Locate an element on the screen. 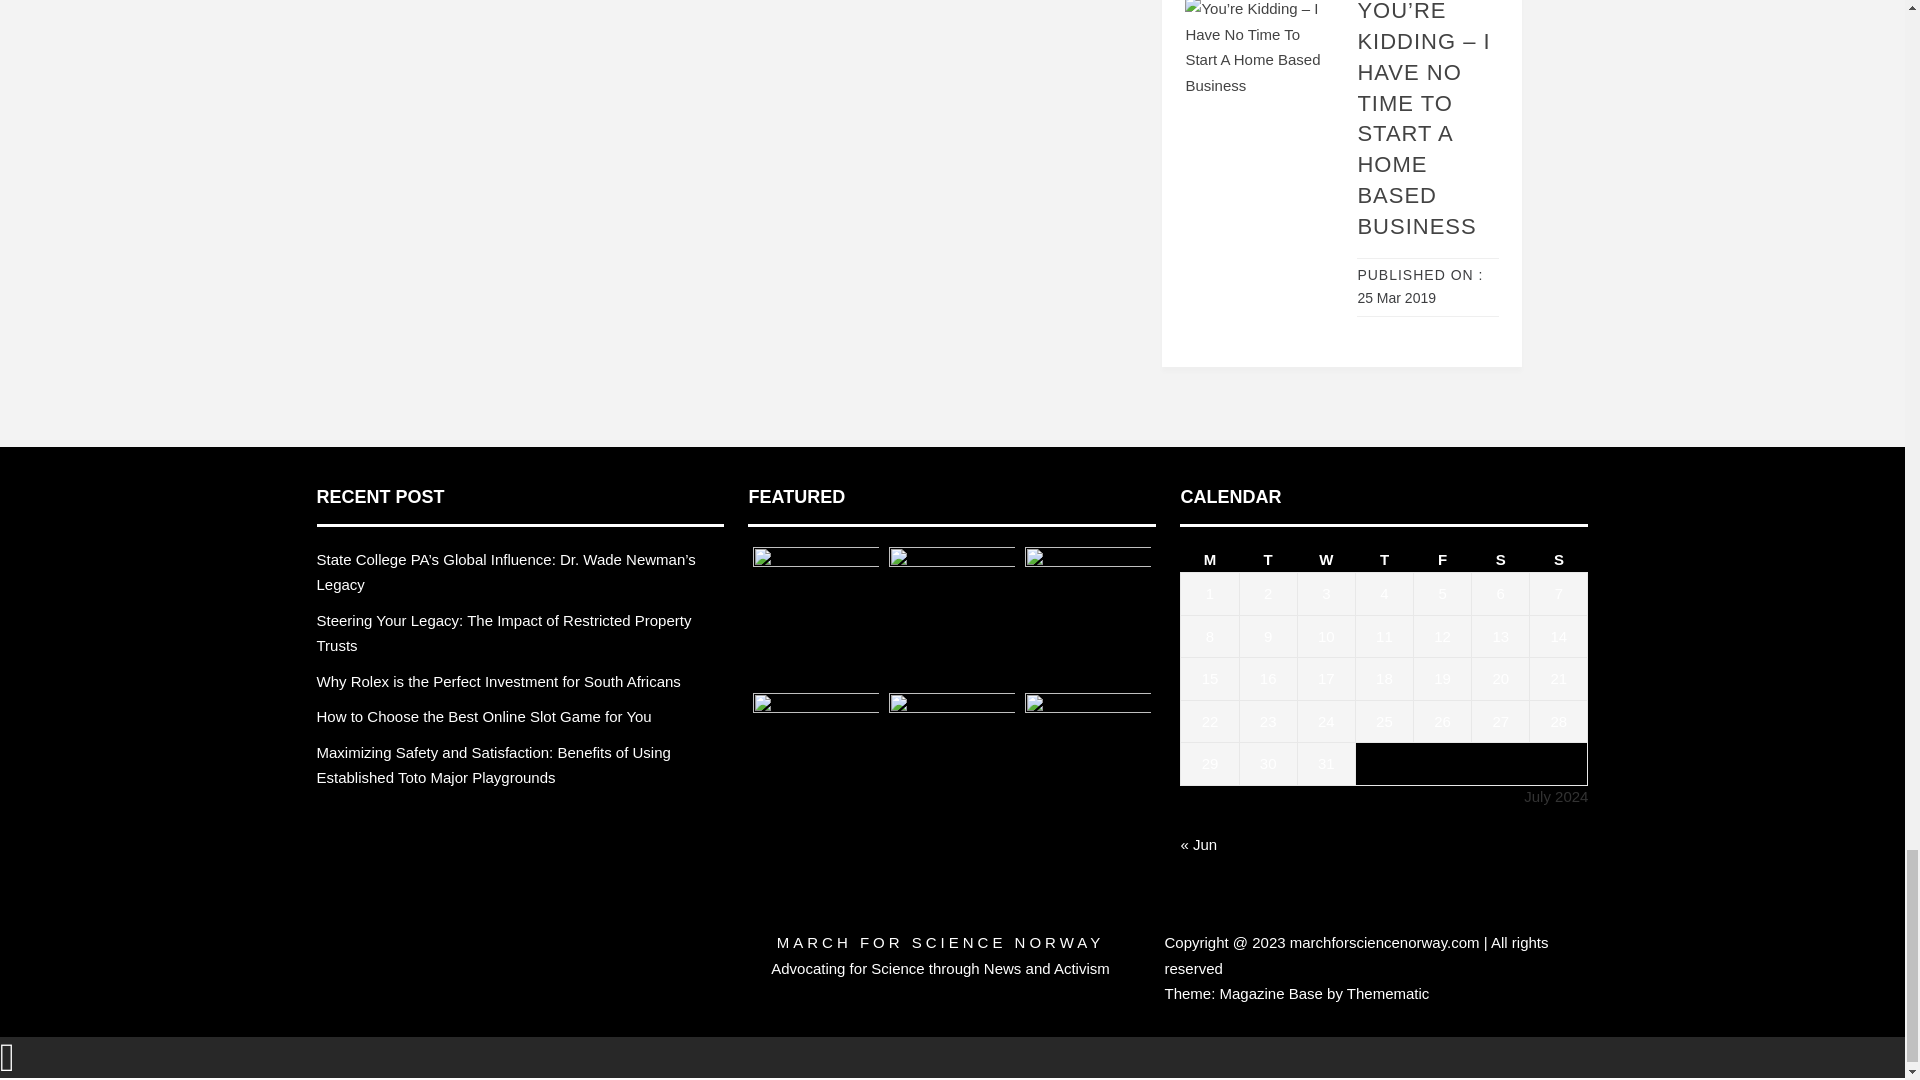 The height and width of the screenshot is (1080, 1920). Saturday is located at coordinates (1501, 560).